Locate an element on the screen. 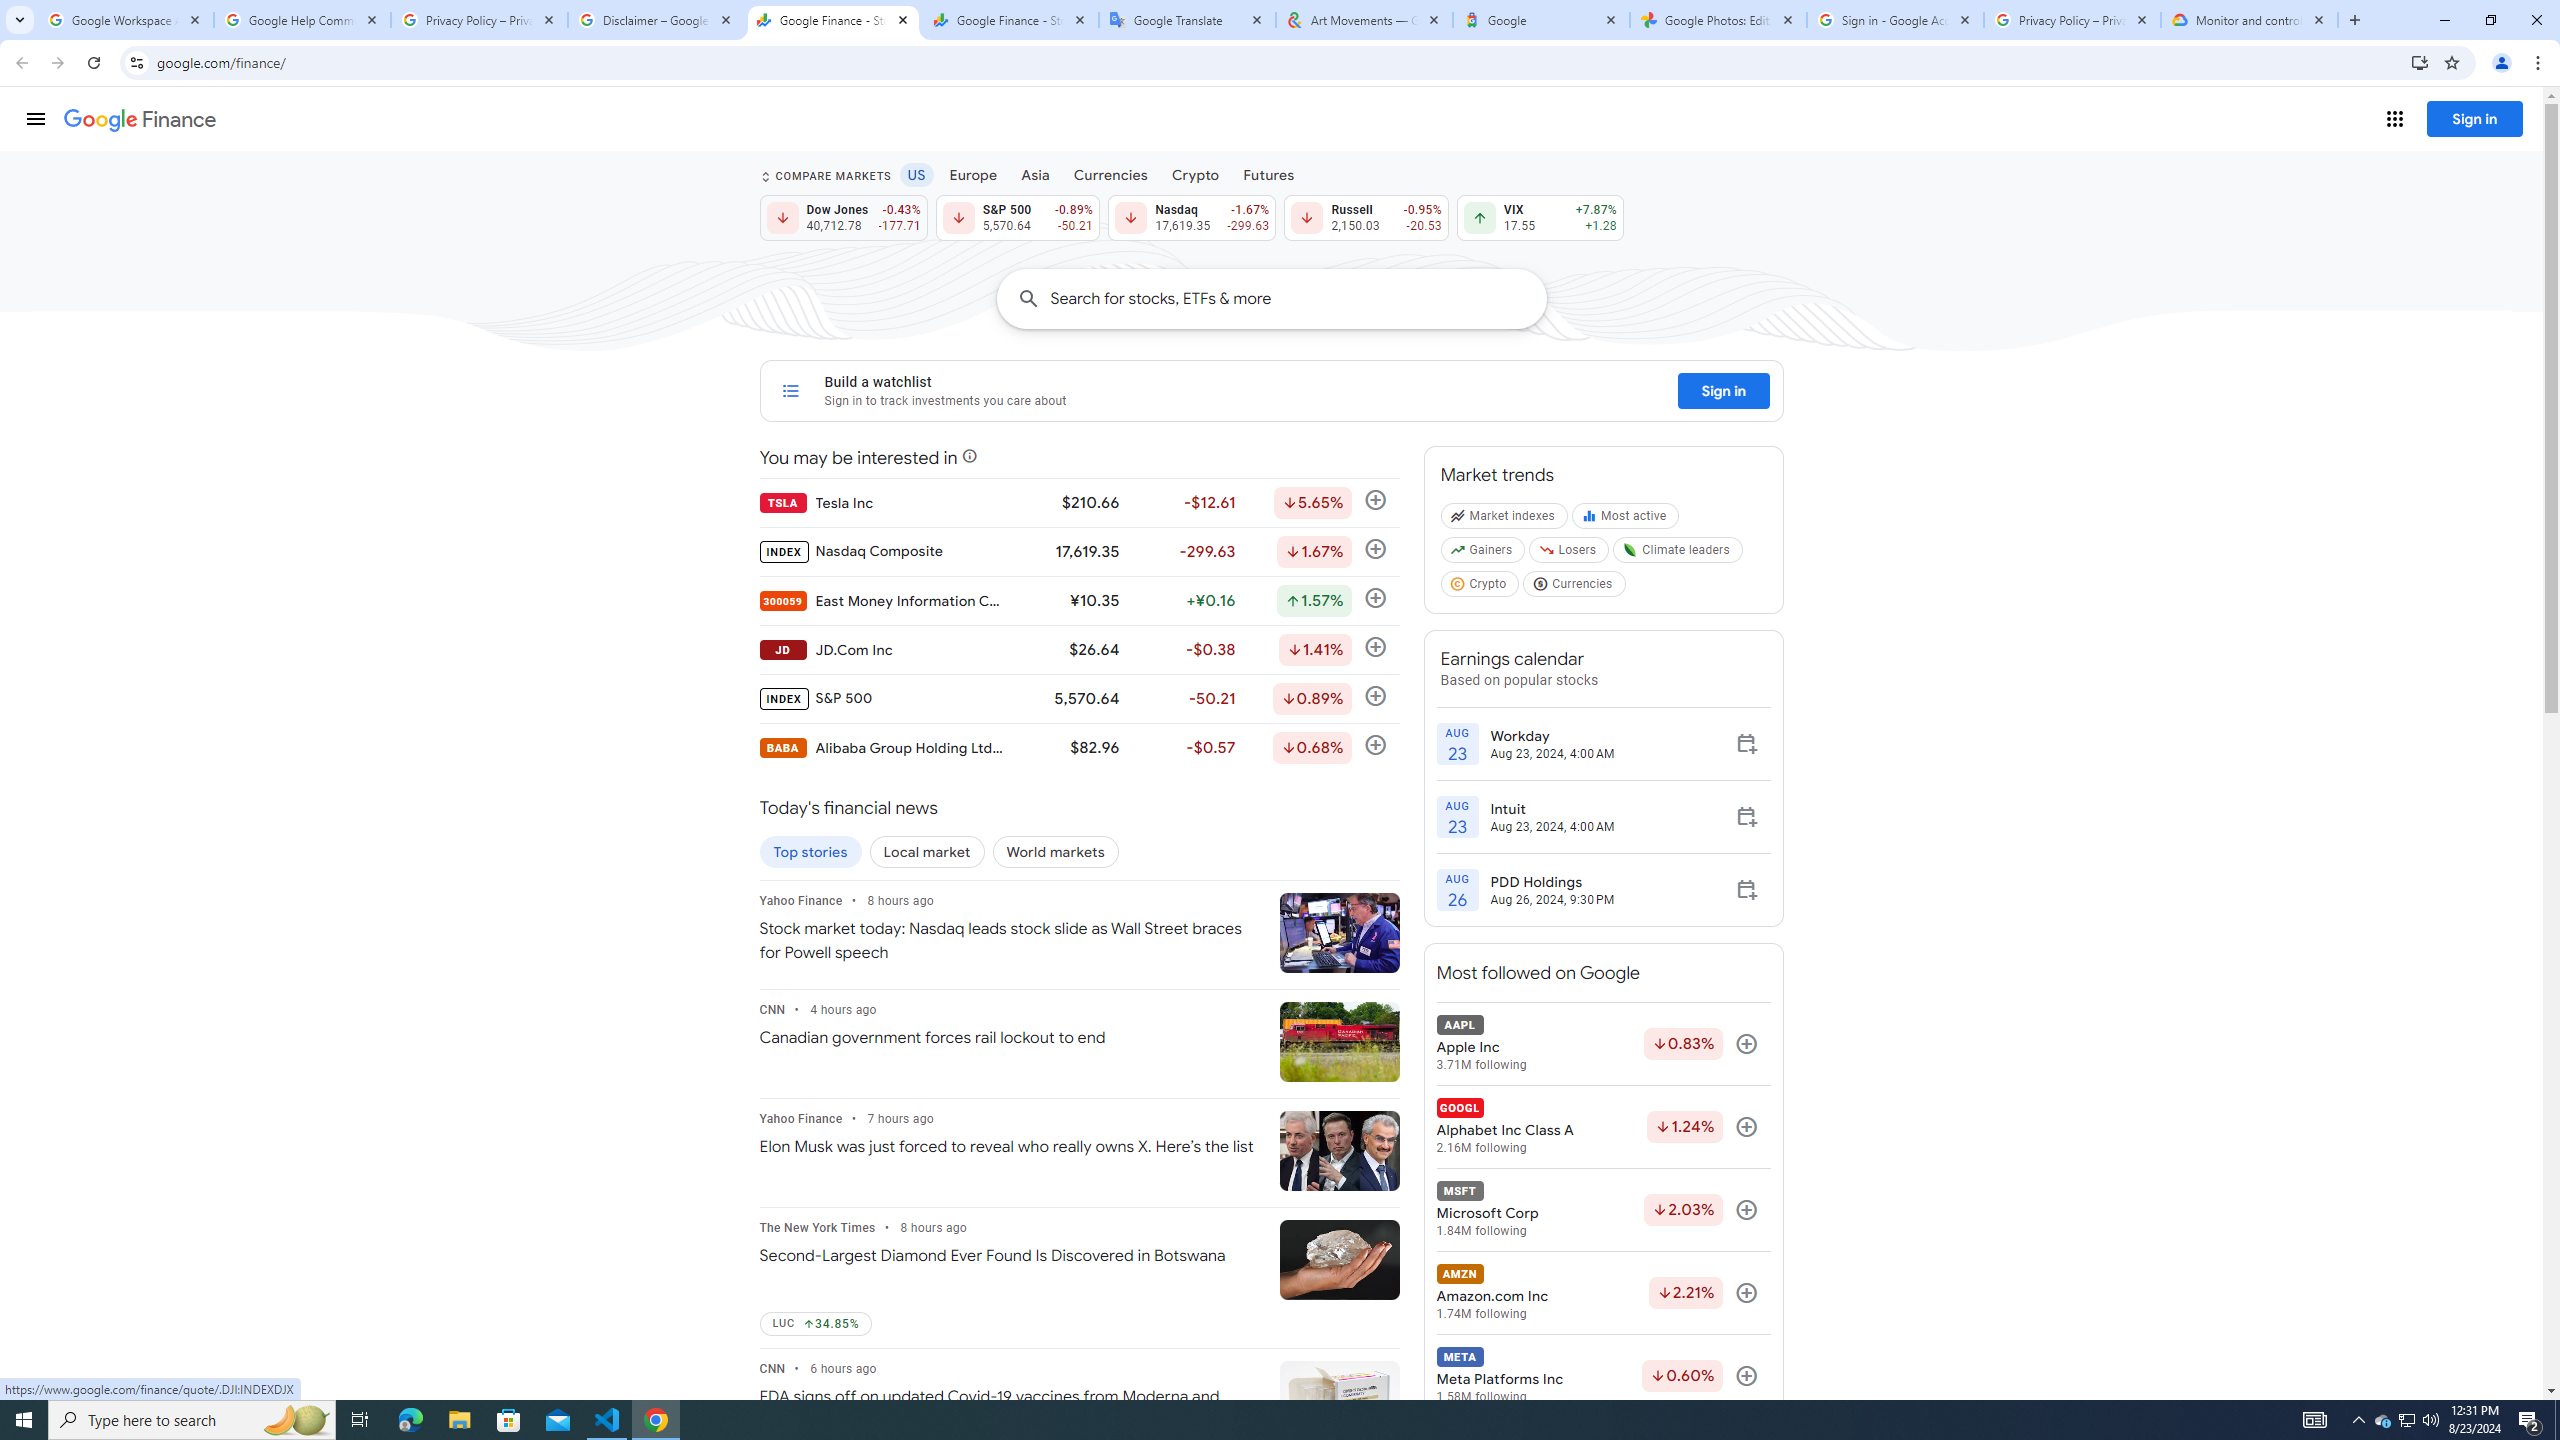 The height and width of the screenshot is (1440, 2560). New is located at coordinates (104, 208).